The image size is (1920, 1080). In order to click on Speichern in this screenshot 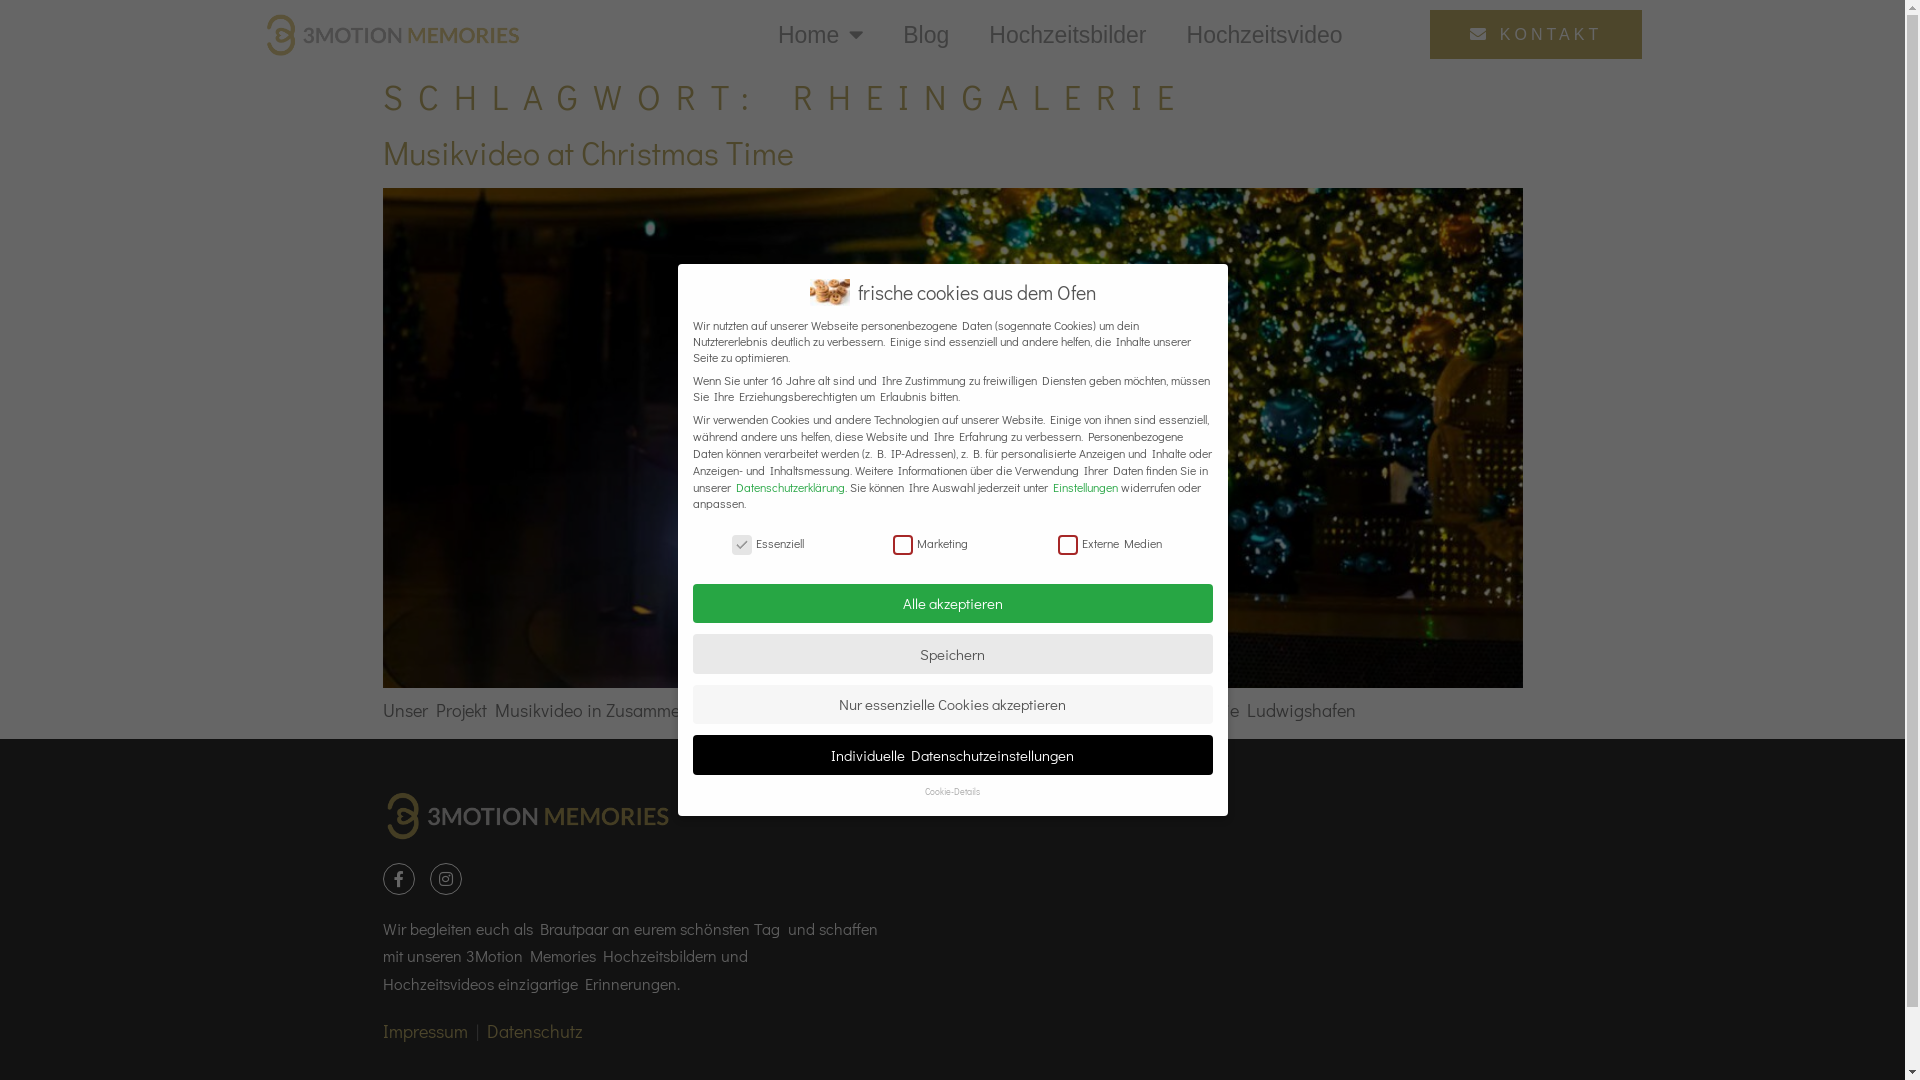, I will do `click(952, 654)`.